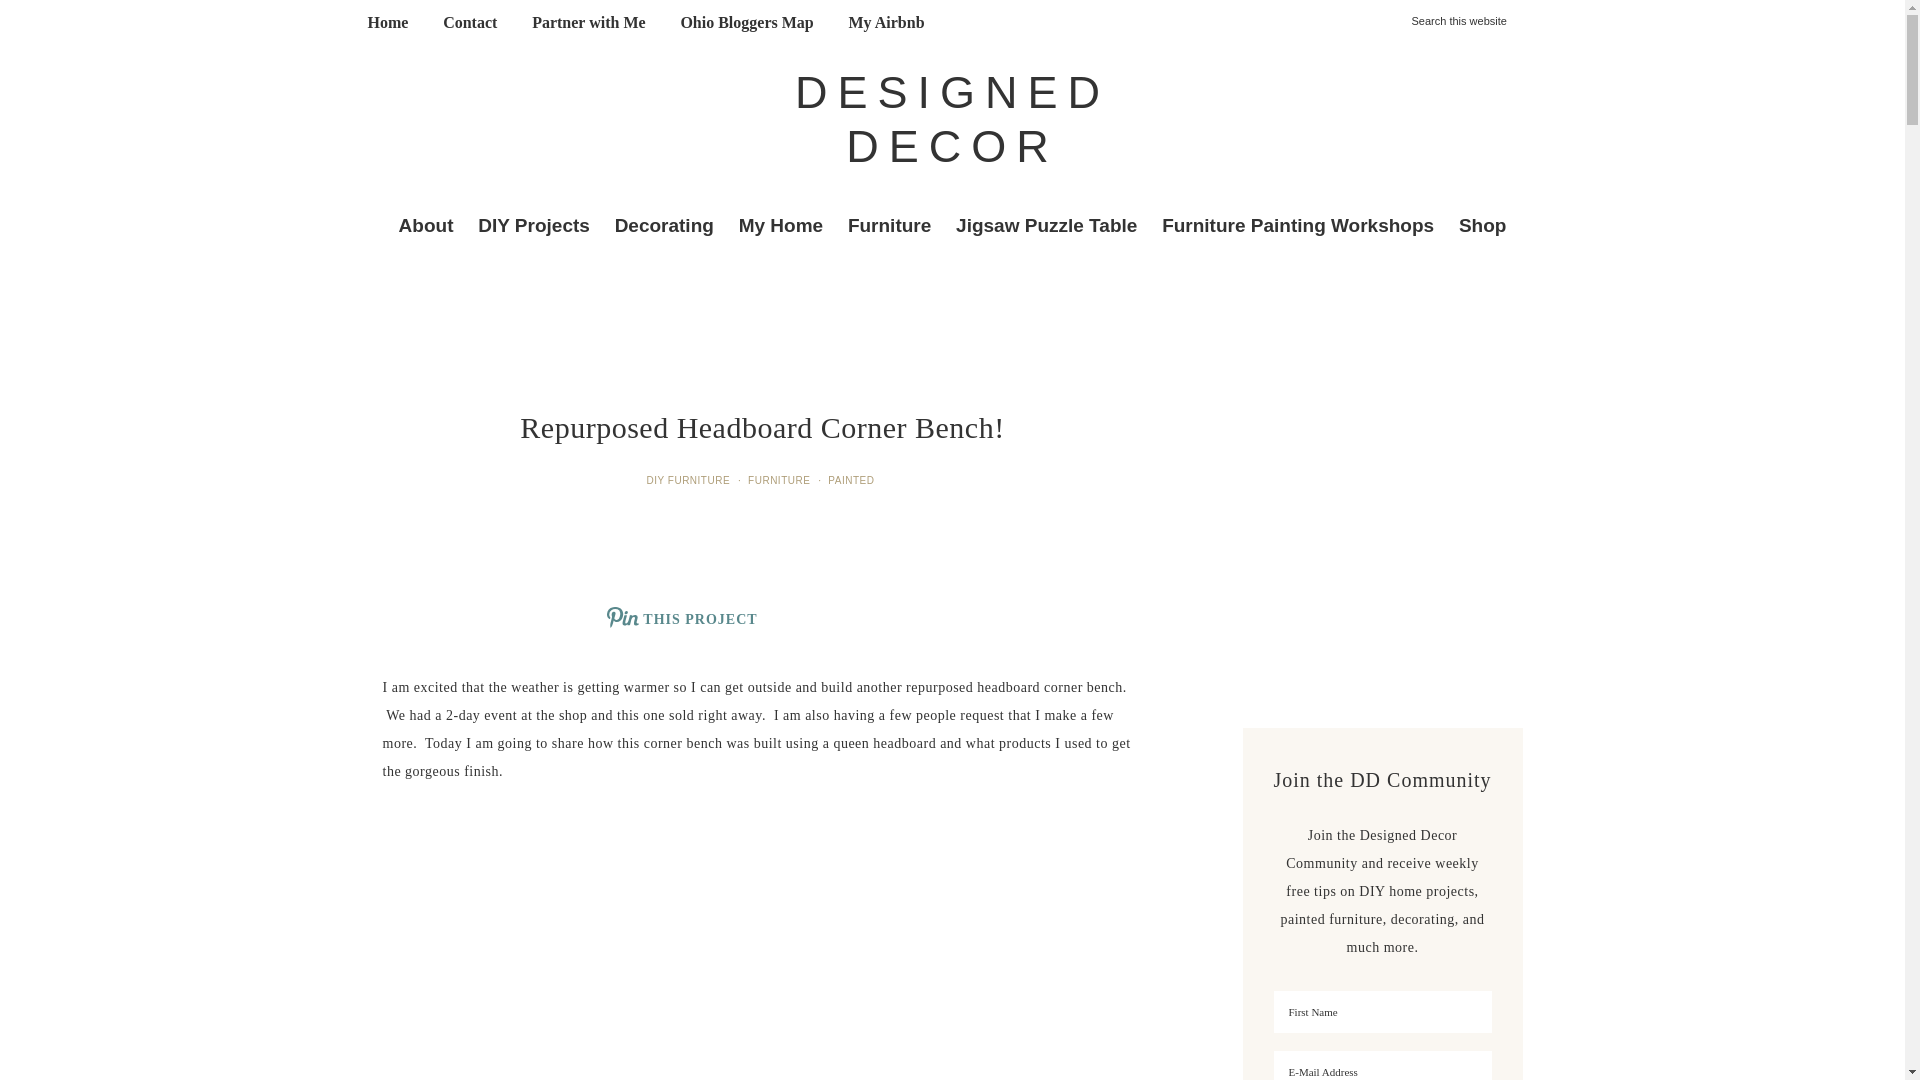  What do you see at coordinates (746, 23) in the screenshot?
I see `Ohio Bloggers Map` at bounding box center [746, 23].